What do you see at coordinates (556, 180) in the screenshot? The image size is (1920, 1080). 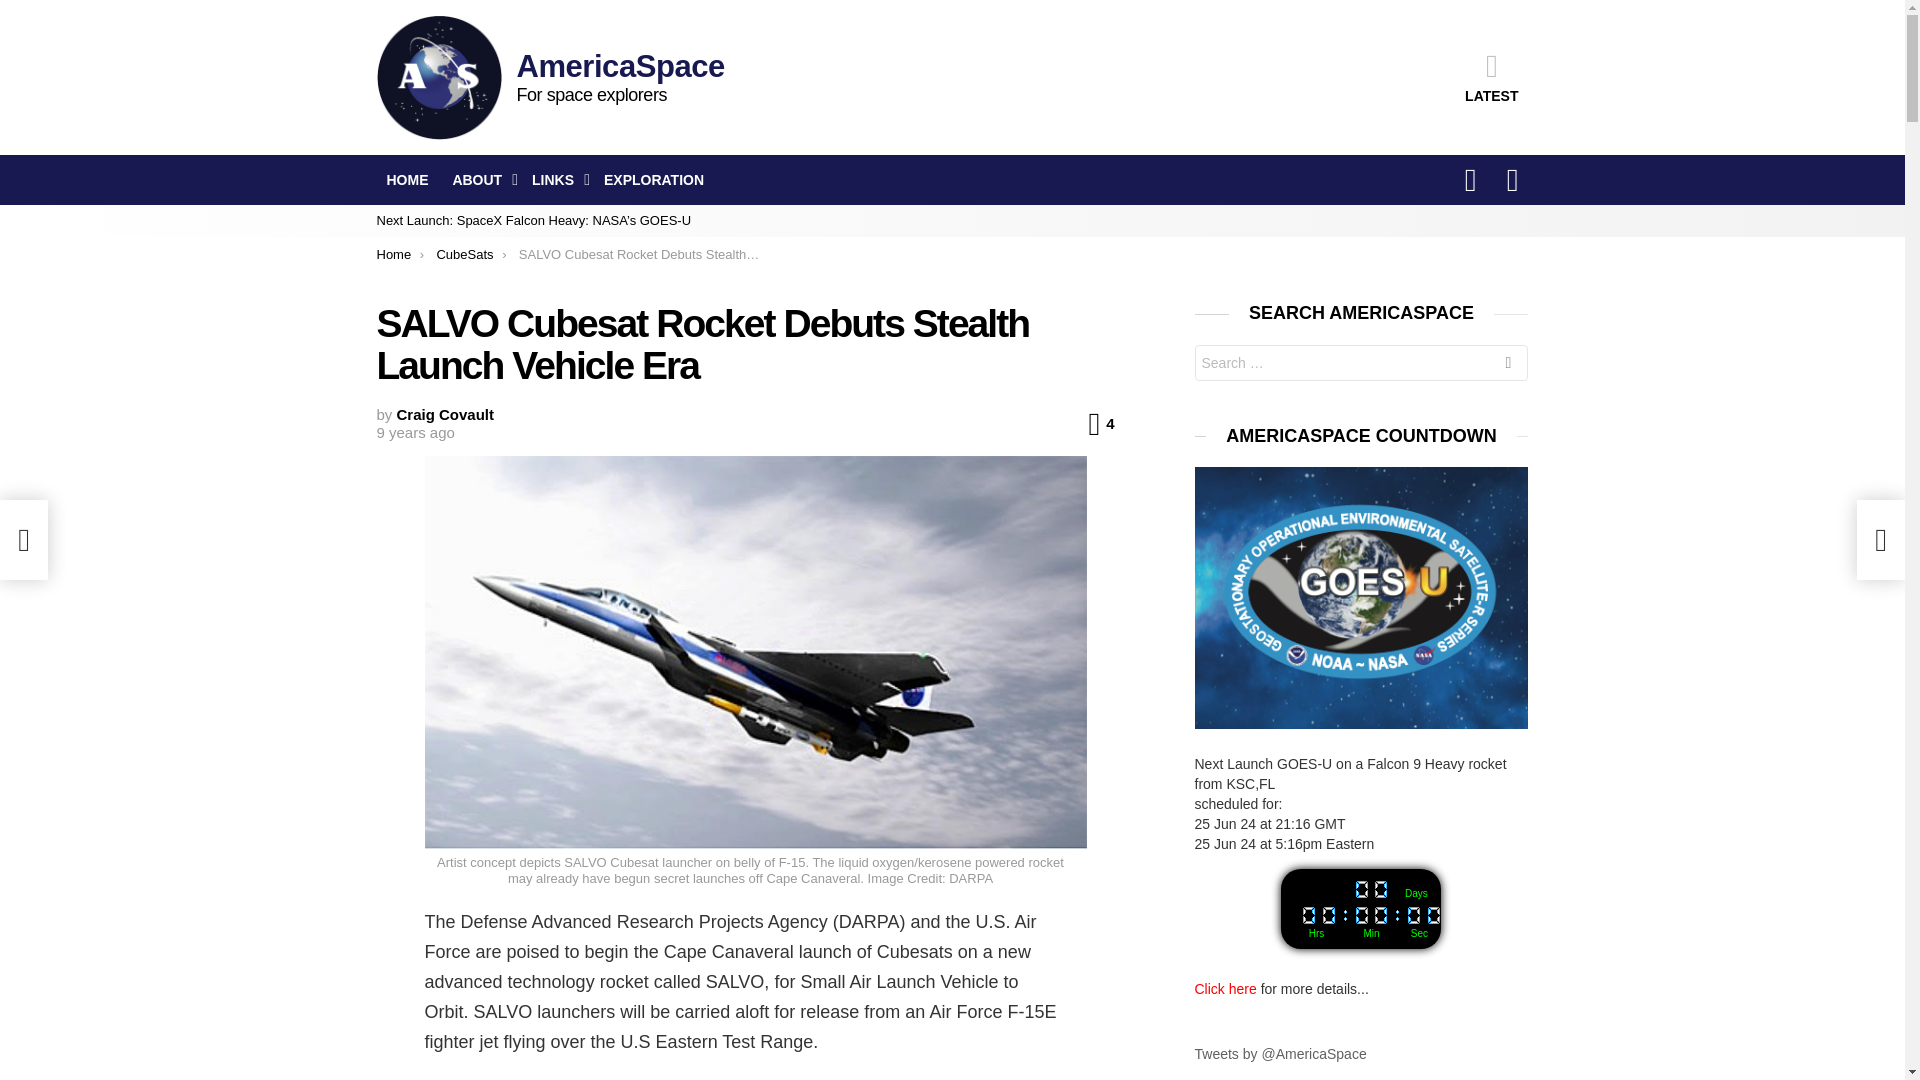 I see `Links to other sites` at bounding box center [556, 180].